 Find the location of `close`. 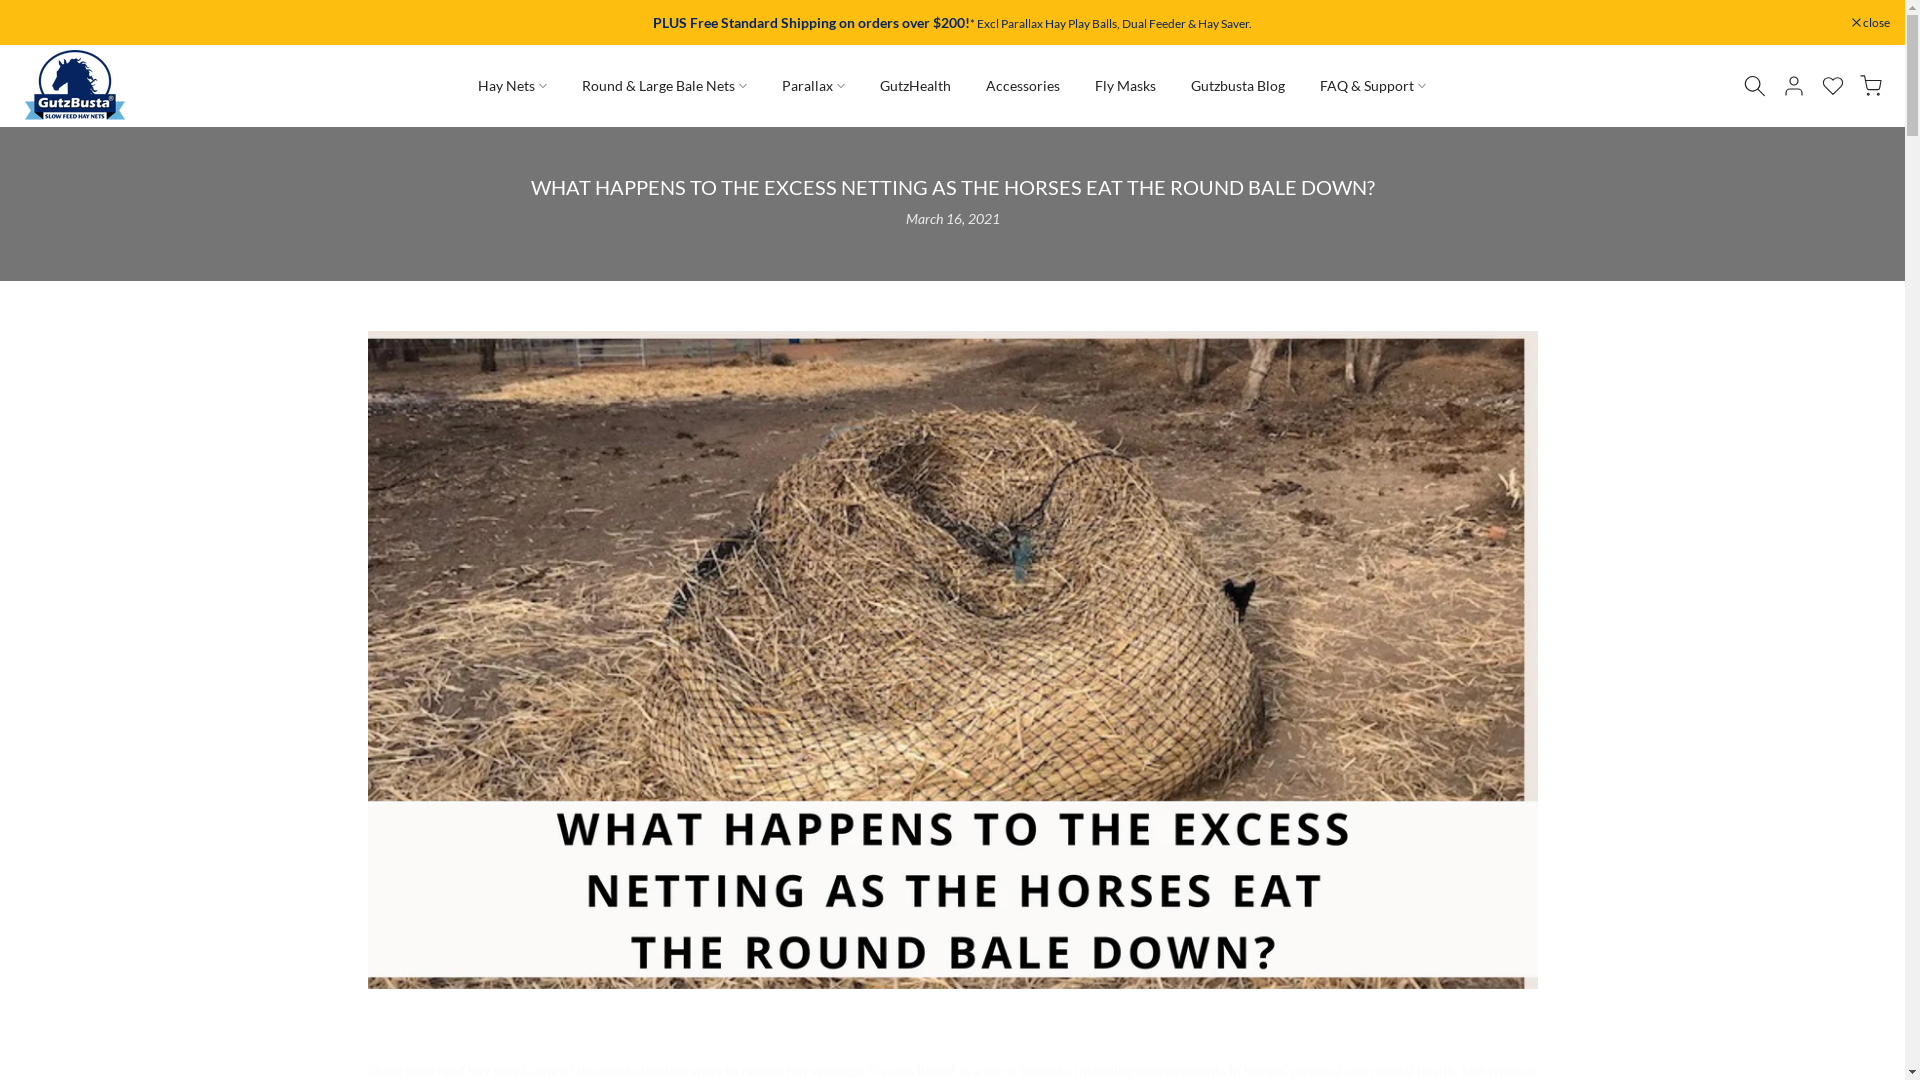

close is located at coordinates (1871, 22).